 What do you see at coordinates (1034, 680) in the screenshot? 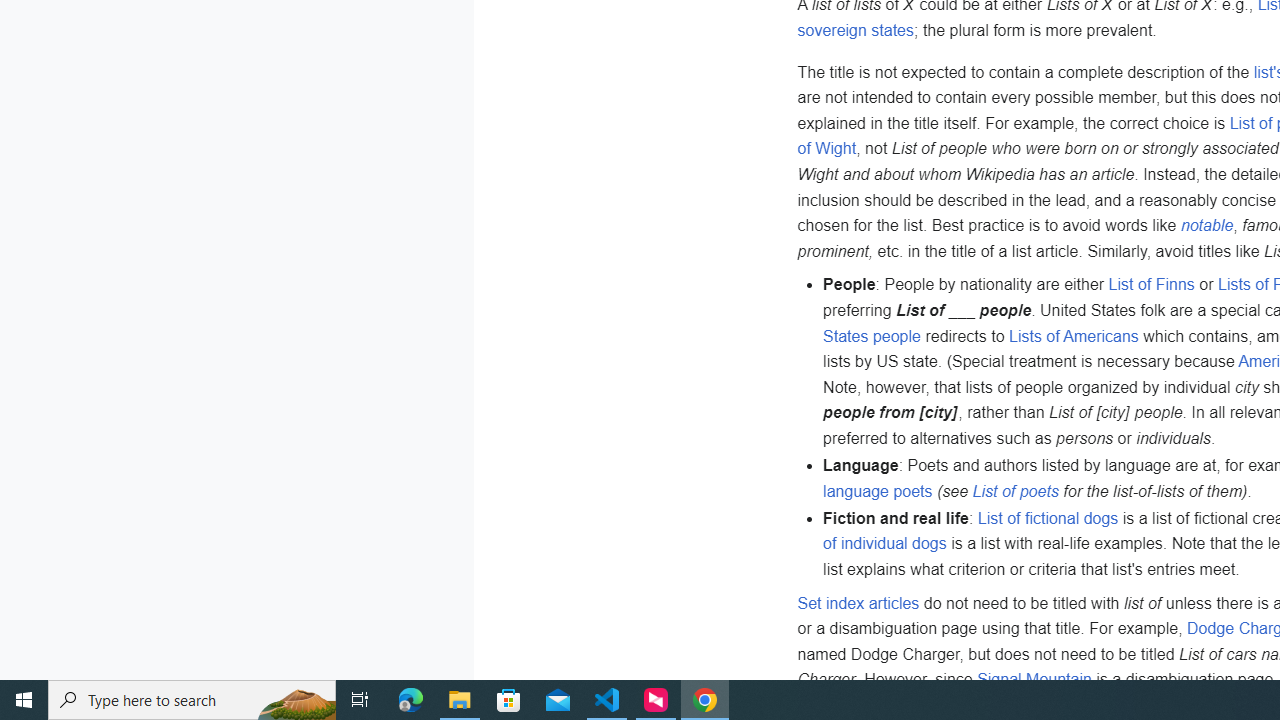
I see `Signal Mountain` at bounding box center [1034, 680].